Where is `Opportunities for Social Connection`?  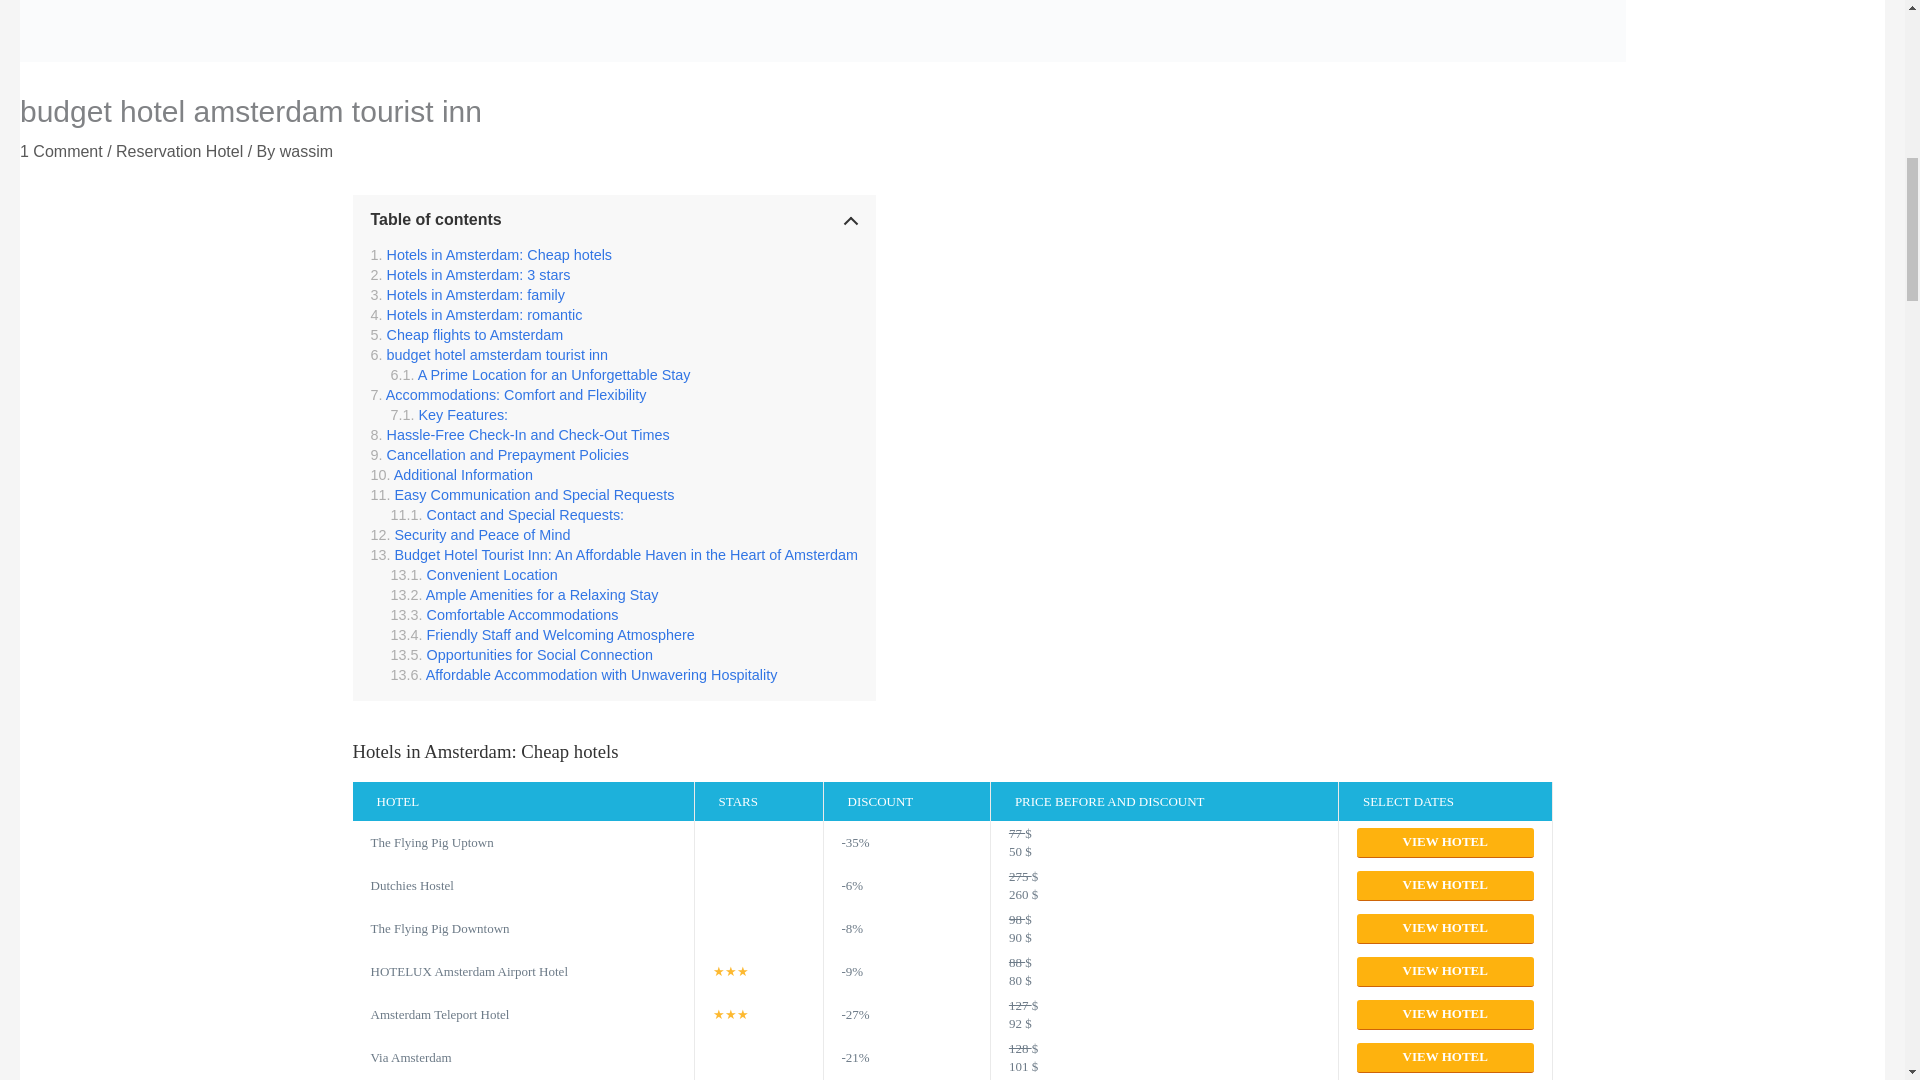
Opportunities for Social Connection is located at coordinates (520, 654).